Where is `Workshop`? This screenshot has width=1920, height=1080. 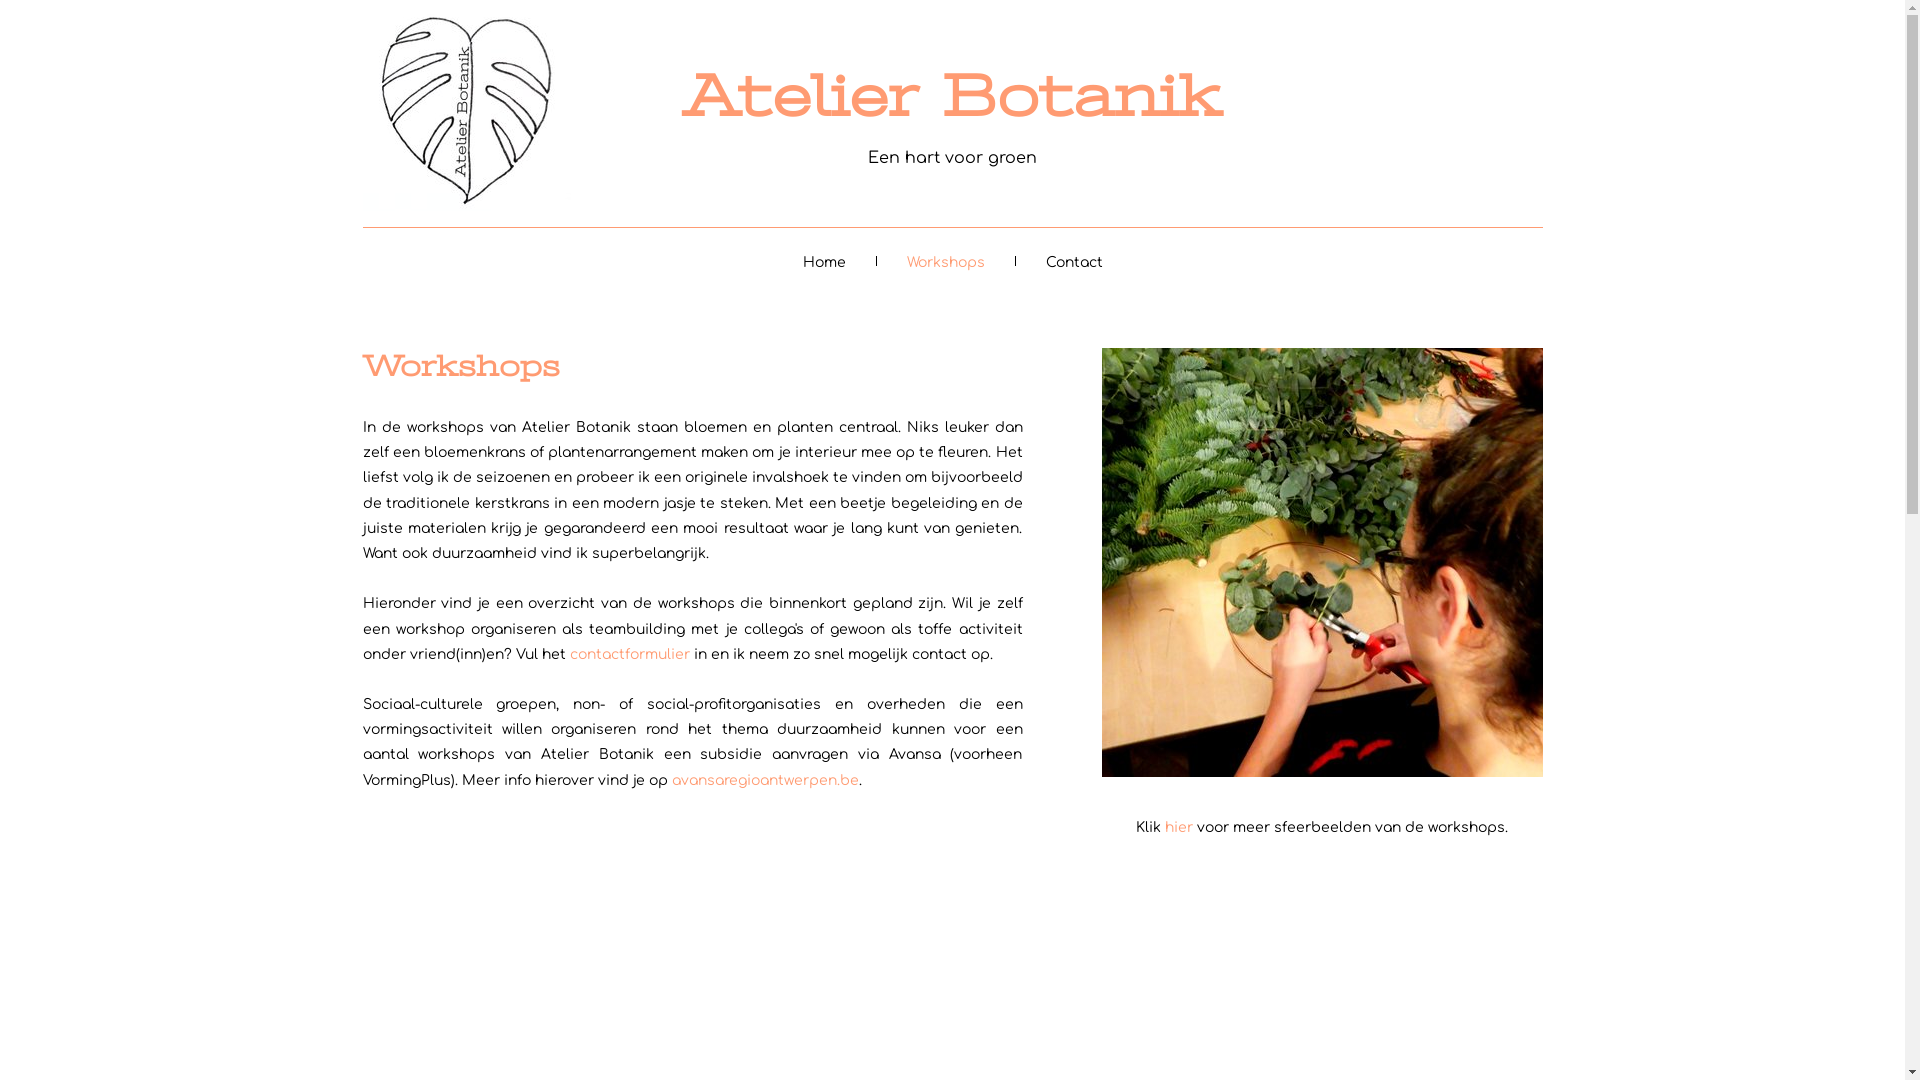 Workshop is located at coordinates (1322, 562).